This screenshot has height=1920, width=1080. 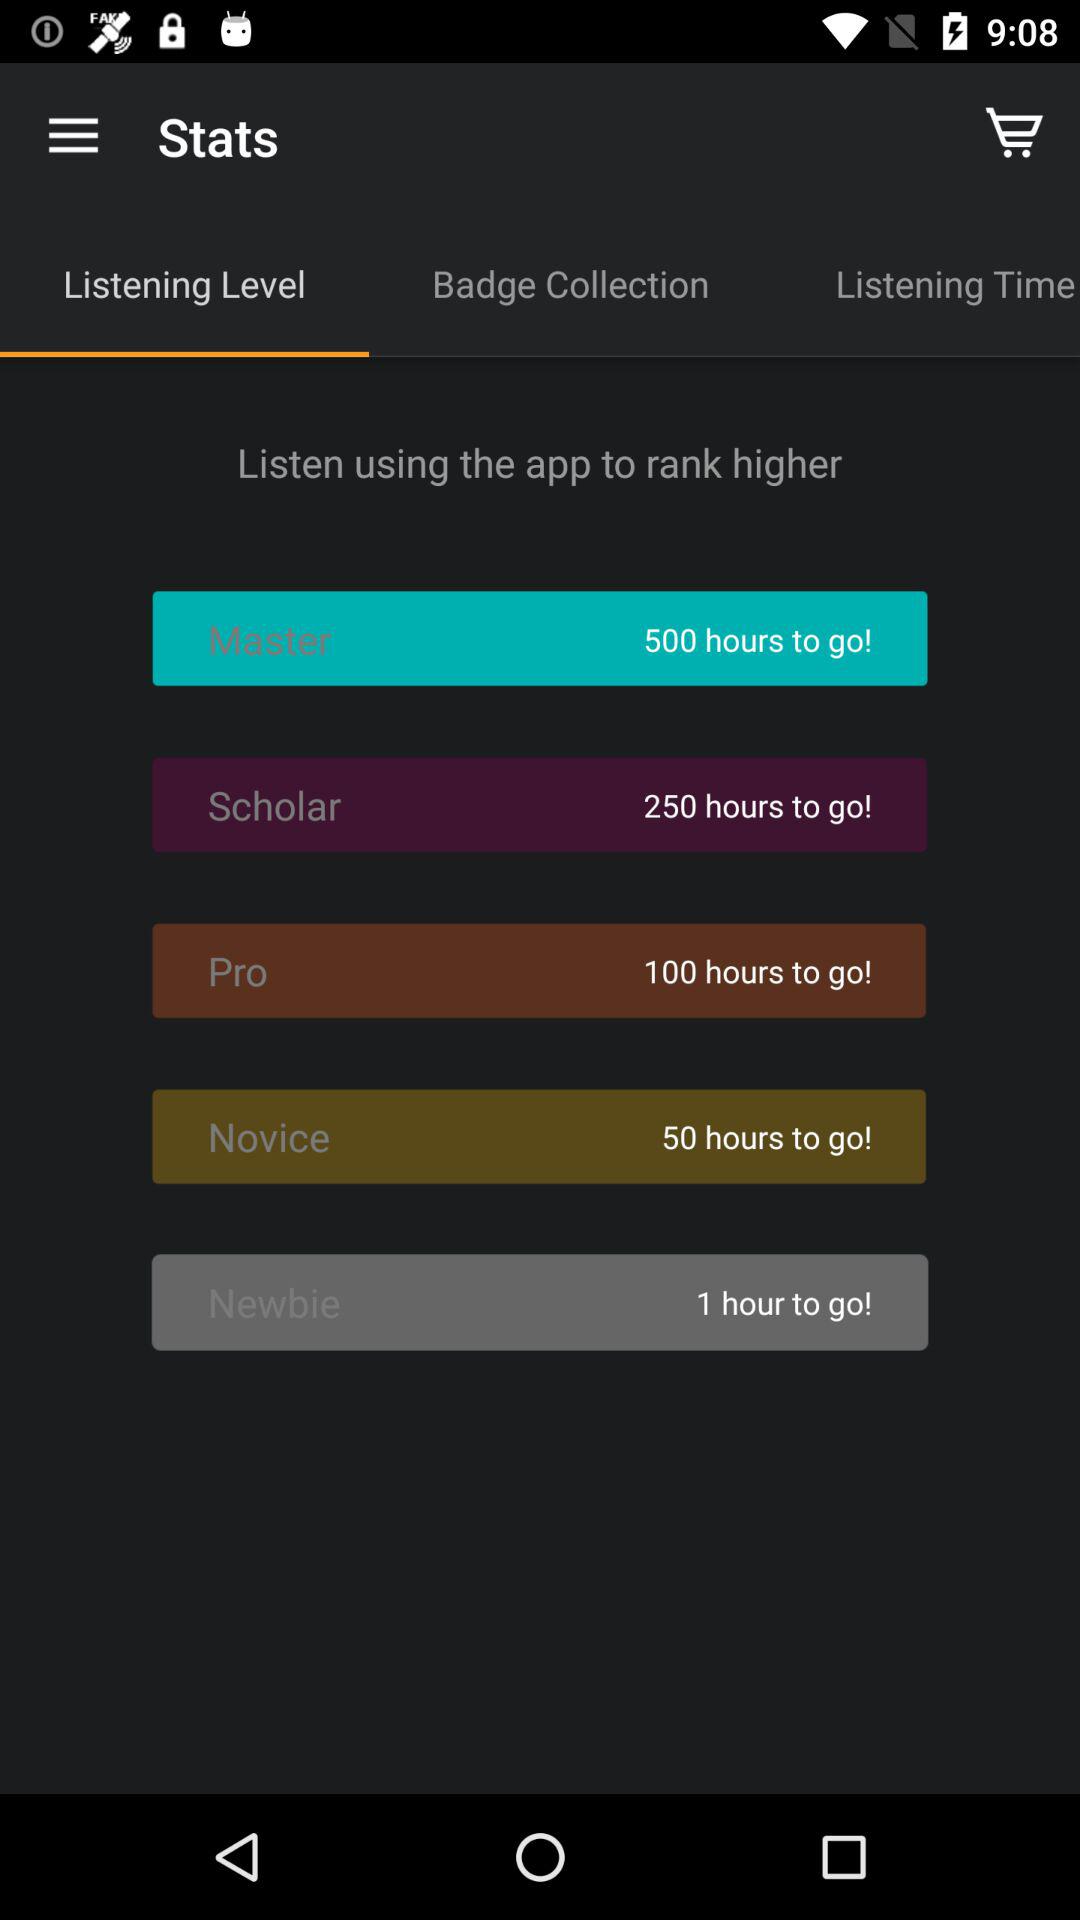 I want to click on open icon above listen using the icon, so click(x=184, y=283).